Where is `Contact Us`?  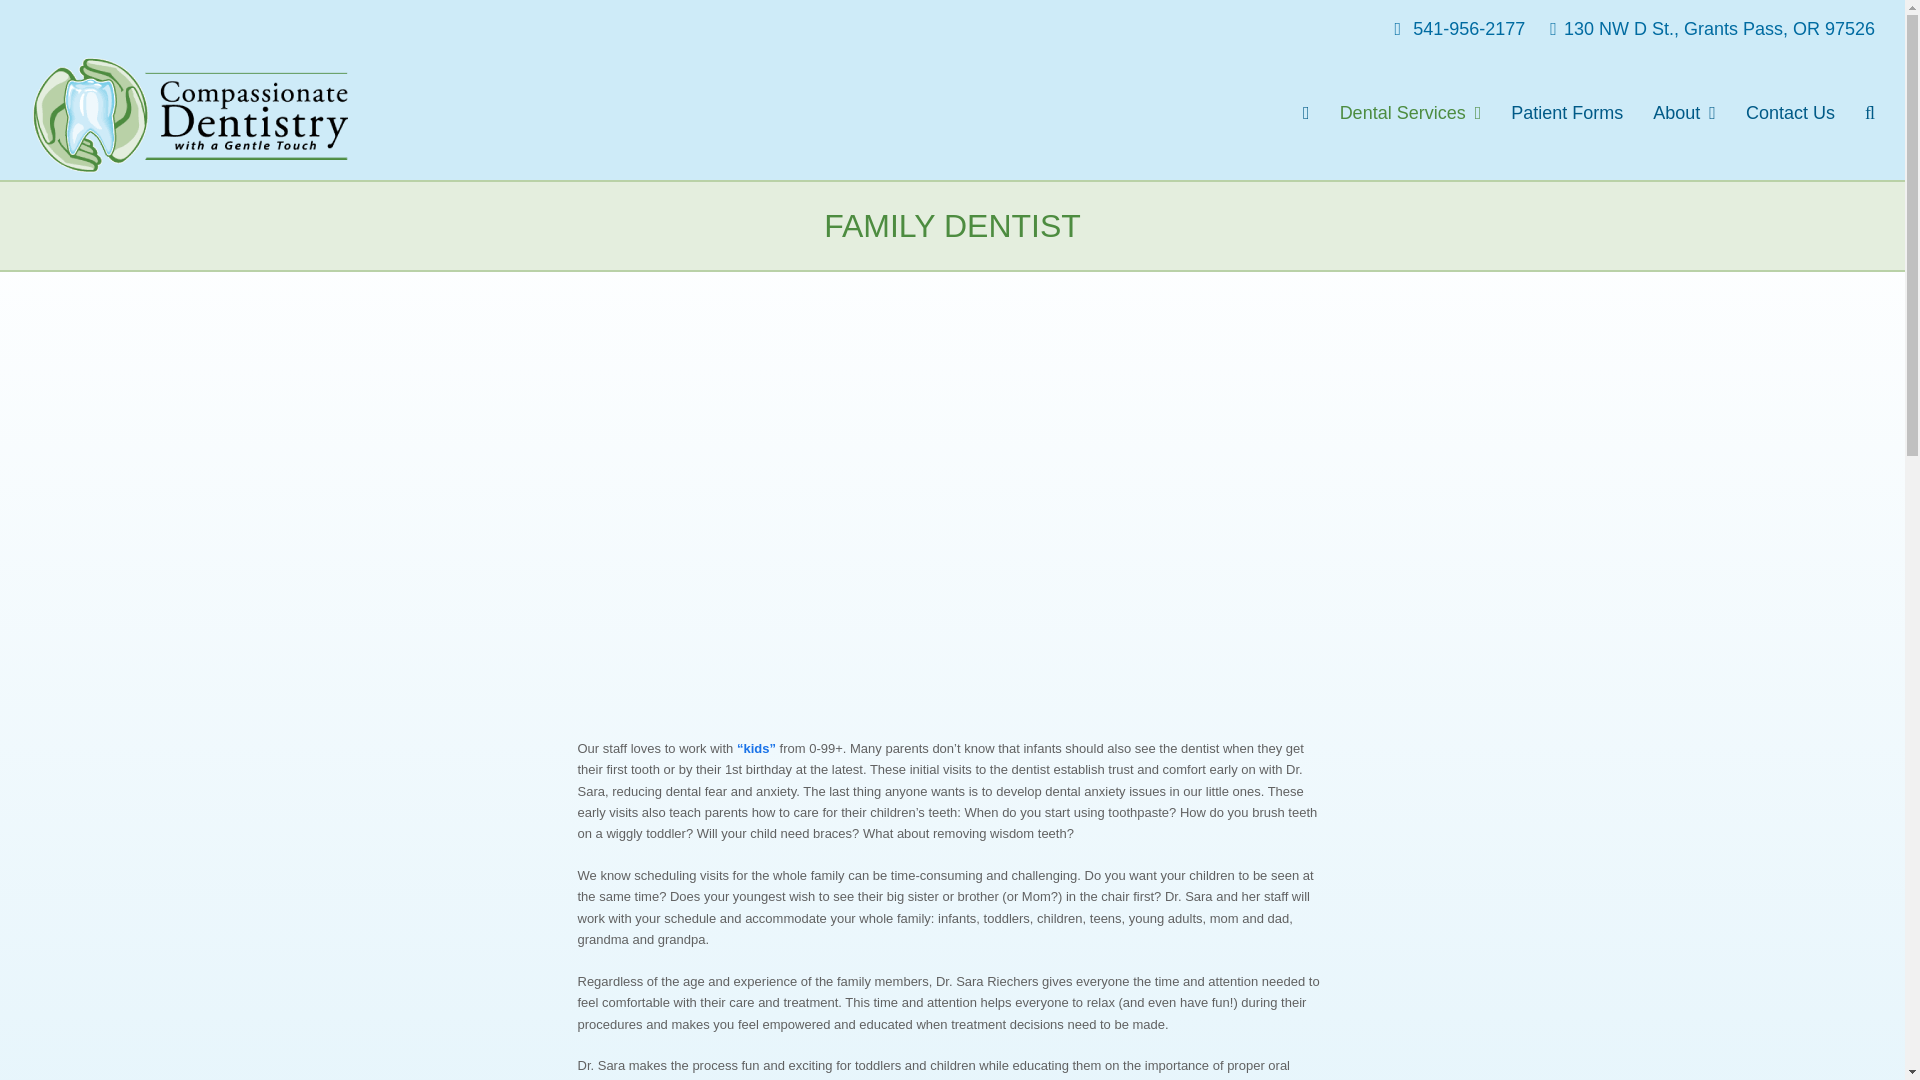 Contact Us is located at coordinates (1790, 114).